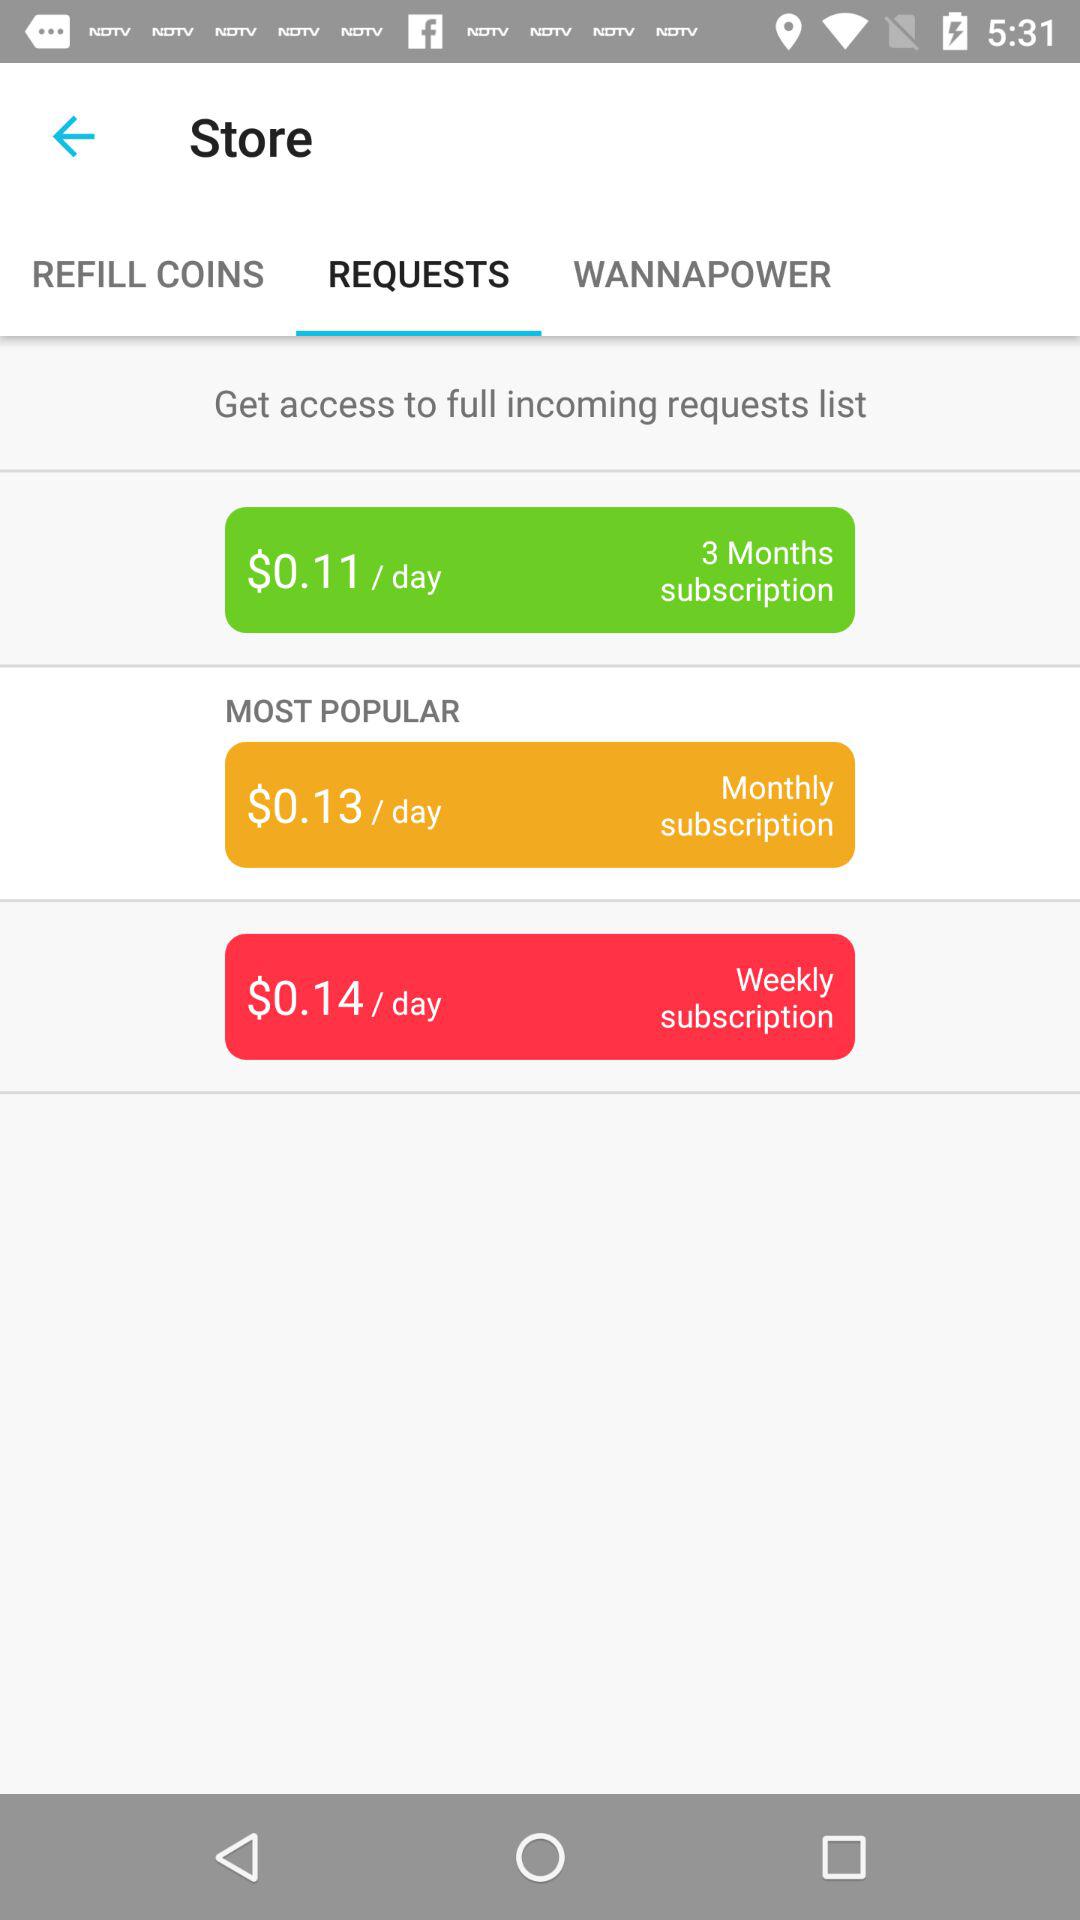  I want to click on tap the icon next to store item, so click(73, 136).